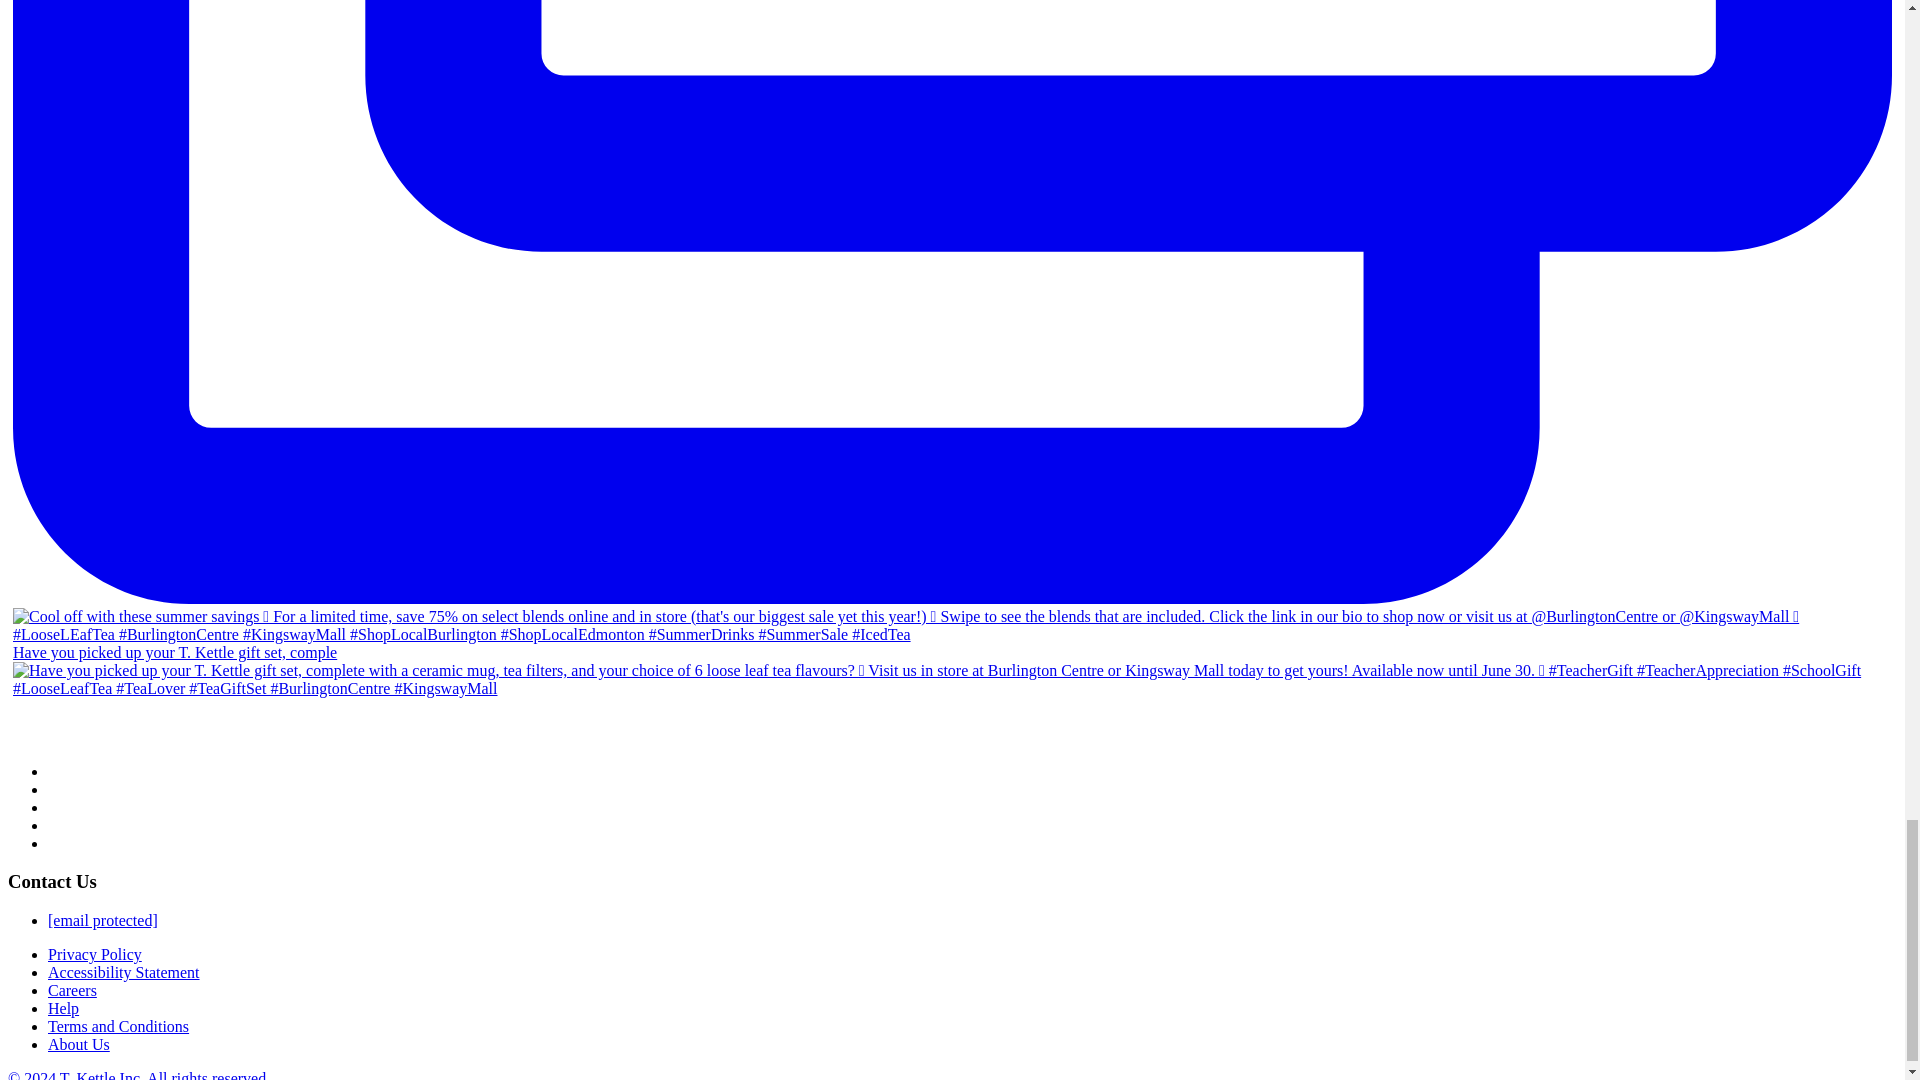 Image resolution: width=1920 pixels, height=1080 pixels. Describe the element at coordinates (124, 972) in the screenshot. I see `Accessibility Statement` at that location.